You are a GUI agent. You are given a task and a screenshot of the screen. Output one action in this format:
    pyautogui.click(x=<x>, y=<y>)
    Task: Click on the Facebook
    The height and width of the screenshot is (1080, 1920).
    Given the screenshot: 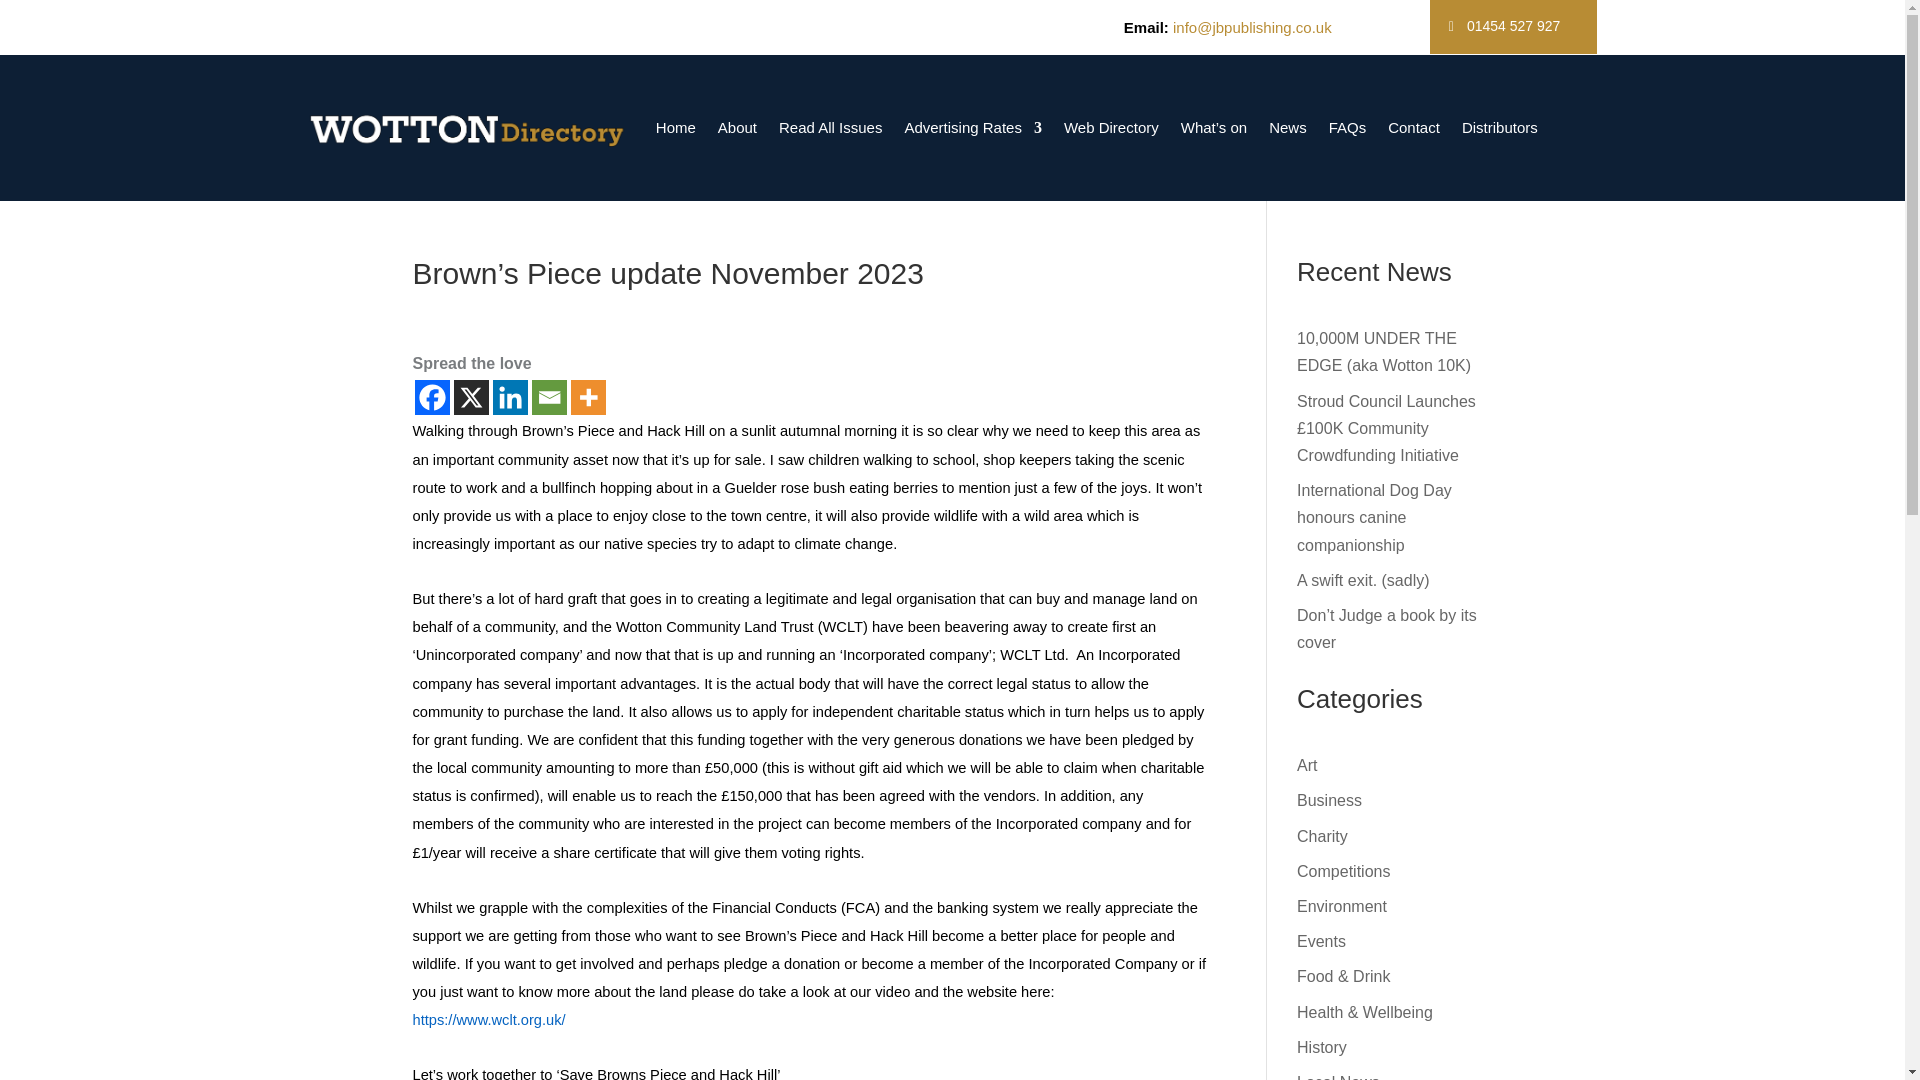 What is the action you would take?
    pyautogui.click(x=432, y=397)
    